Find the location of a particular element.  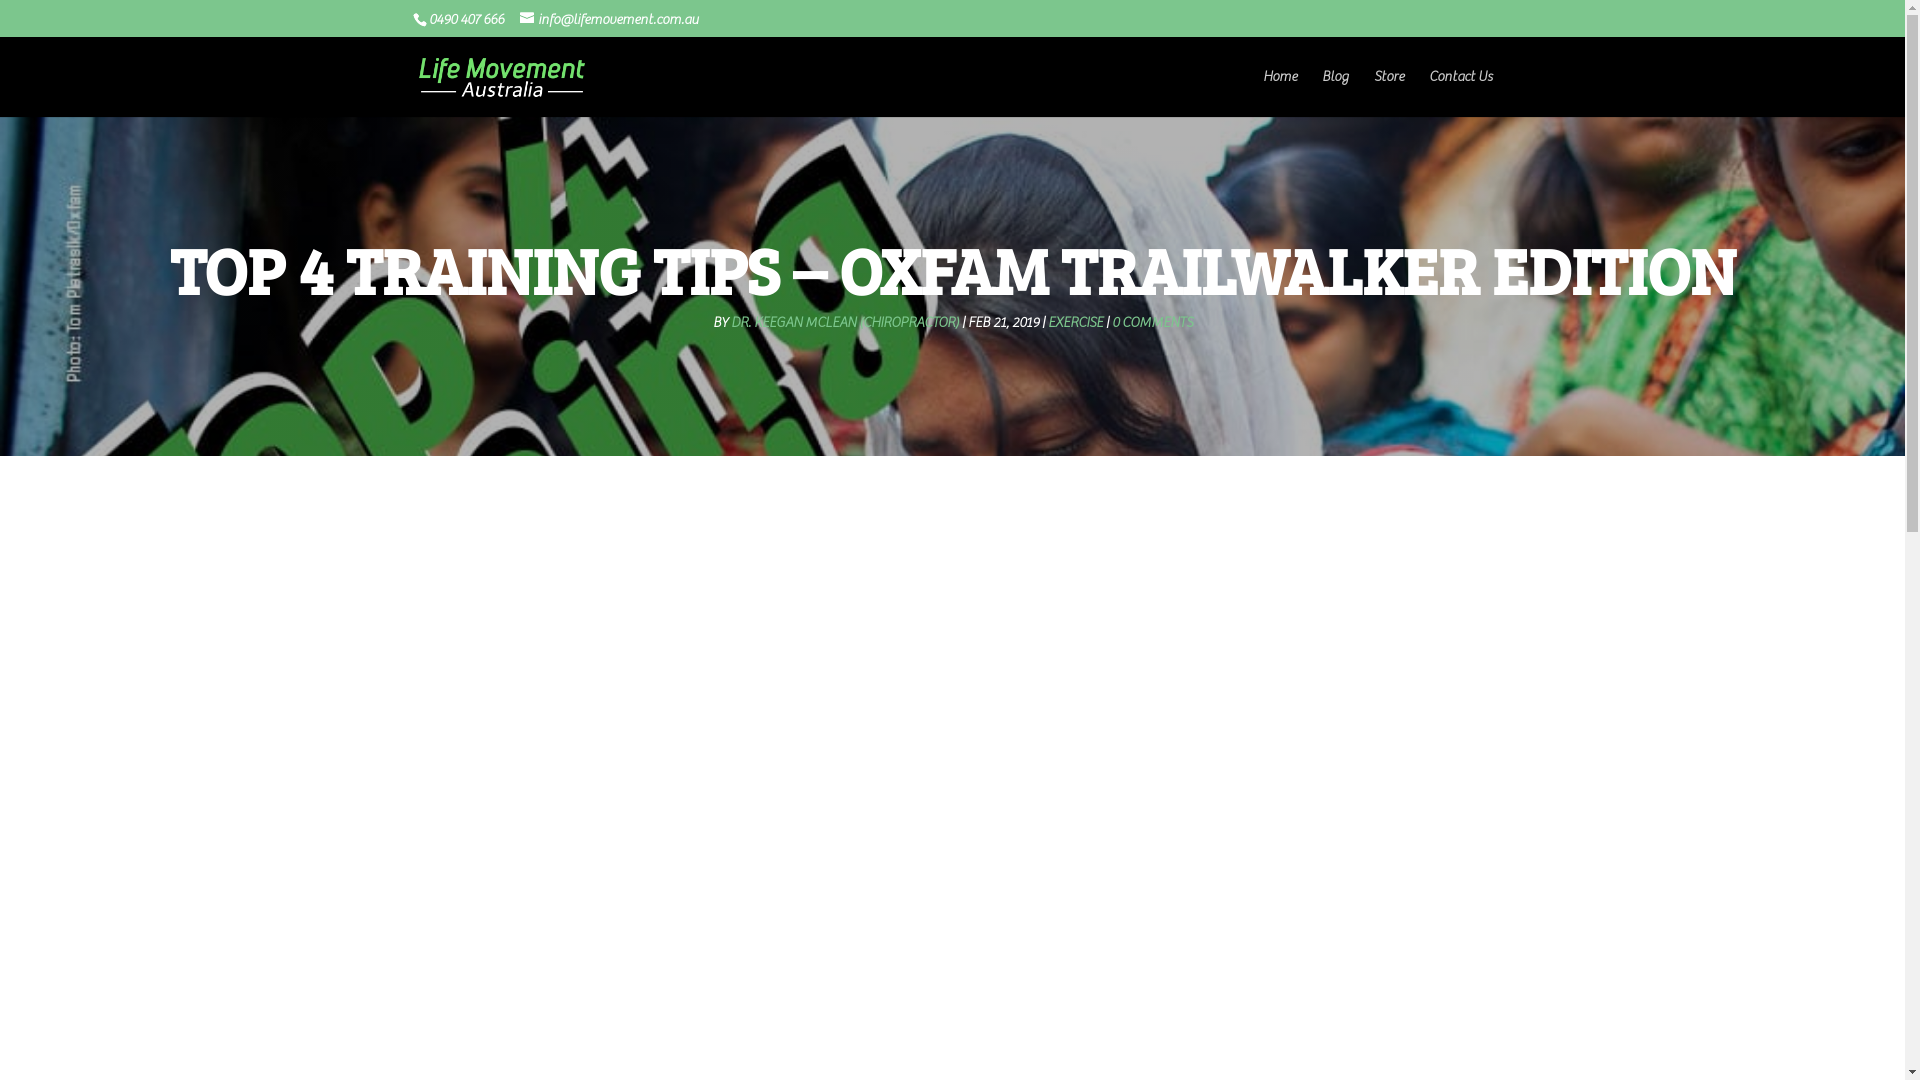

0490 407 666 is located at coordinates (464, 20).